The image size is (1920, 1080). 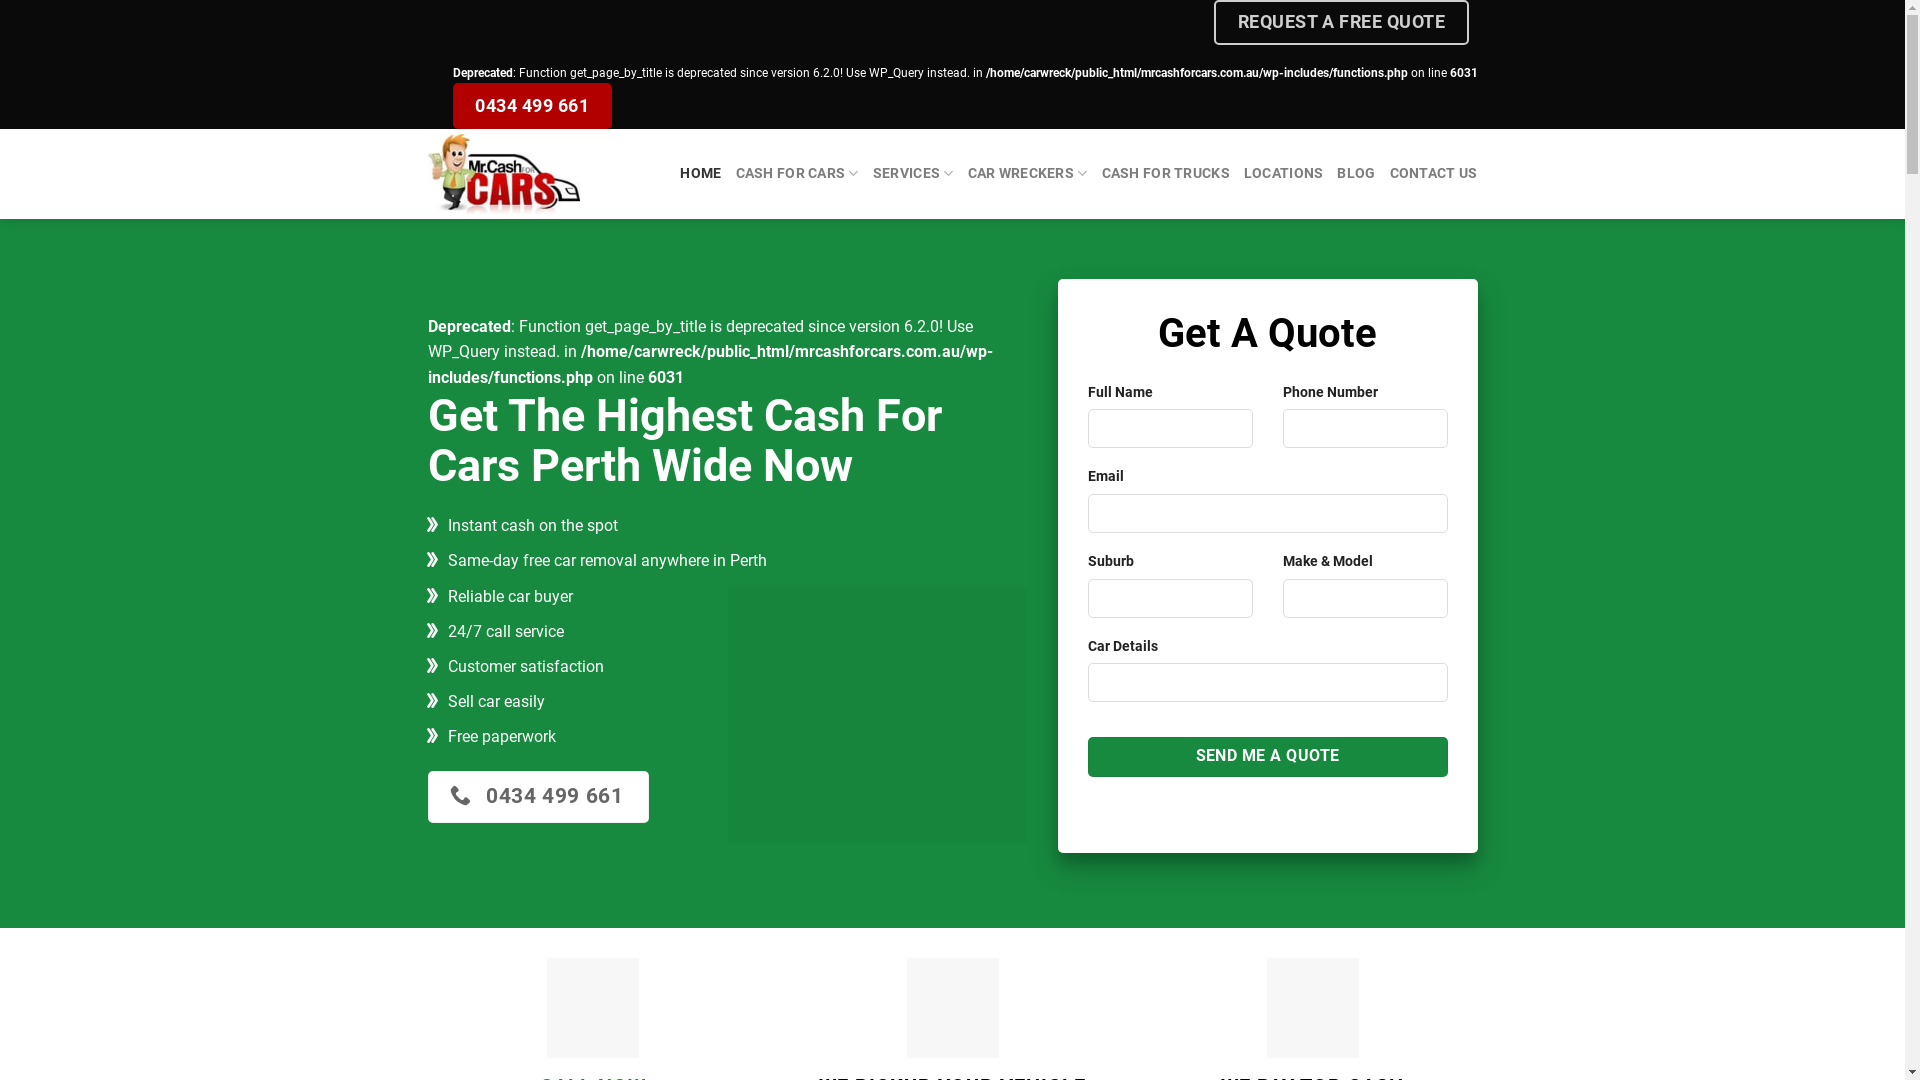 I want to click on HOME, so click(x=700, y=174).